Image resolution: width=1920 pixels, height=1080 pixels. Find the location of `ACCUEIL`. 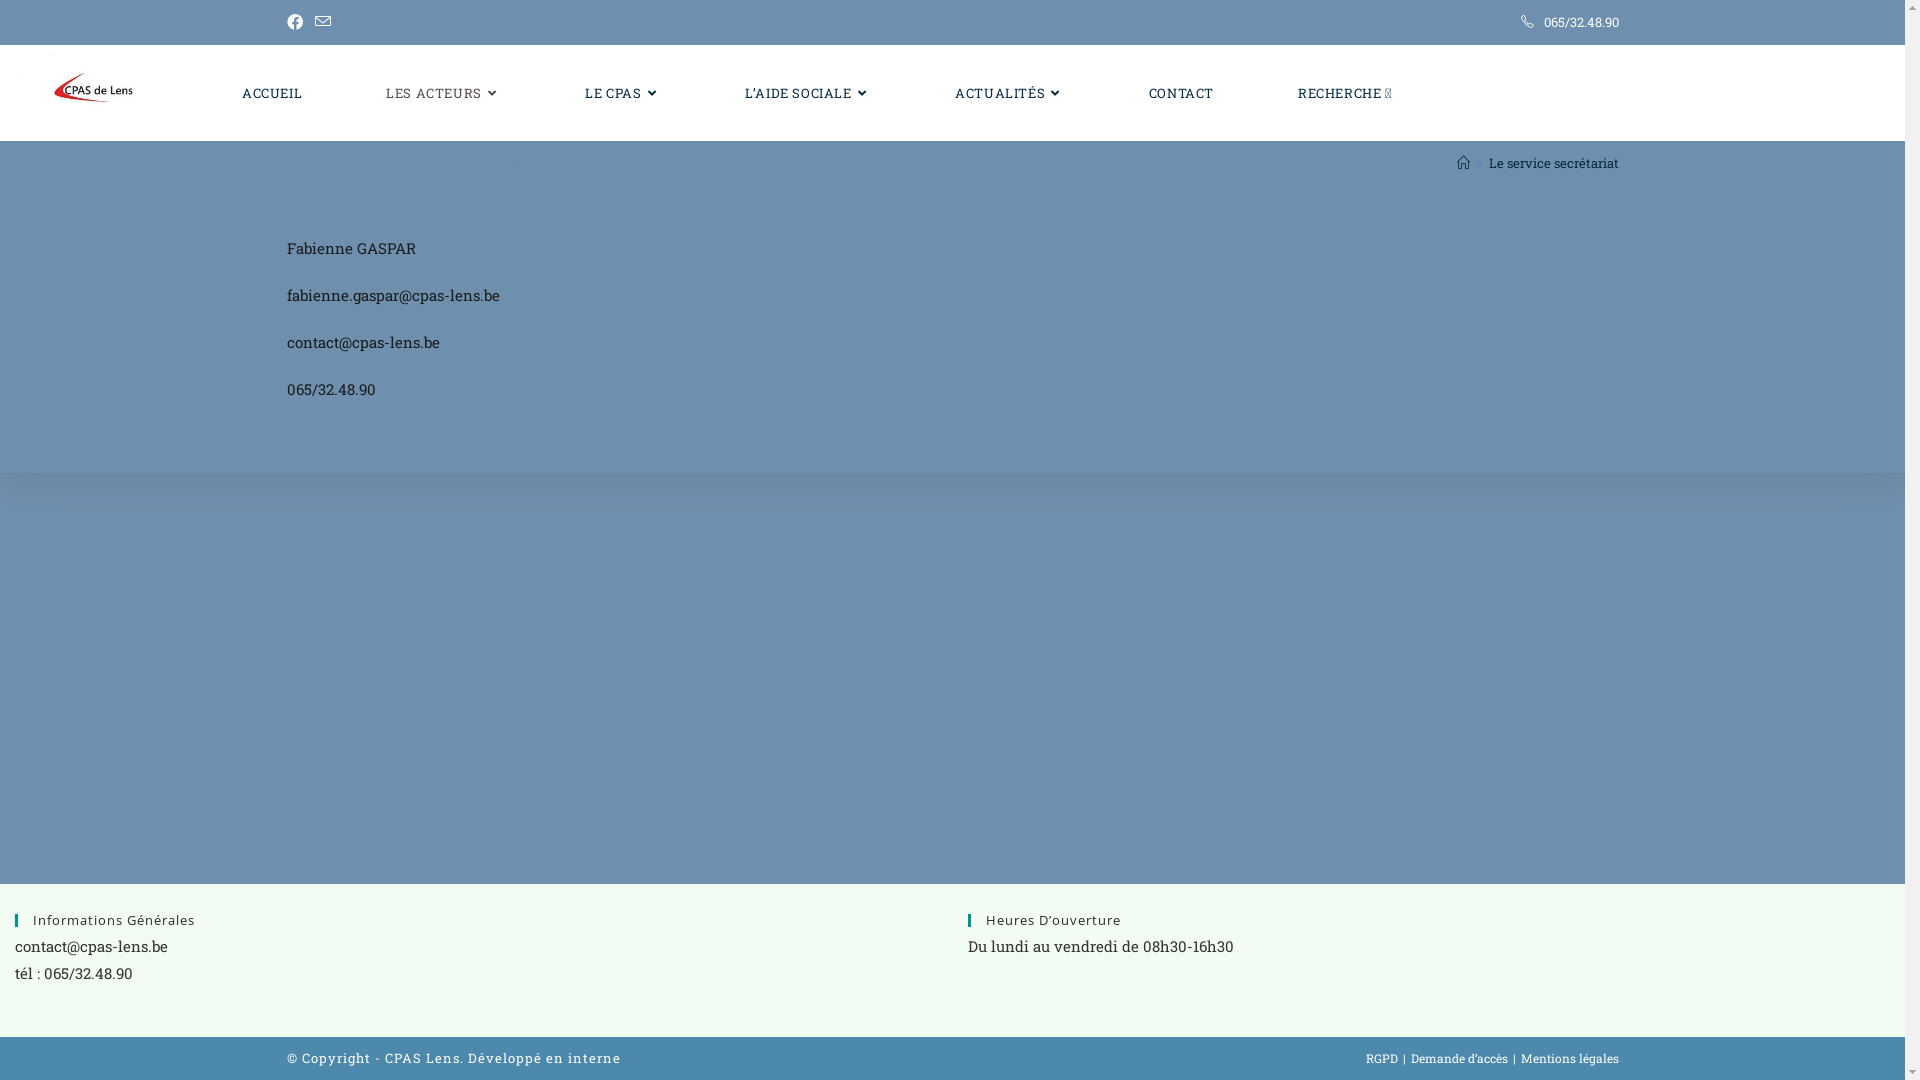

ACCUEIL is located at coordinates (272, 94).